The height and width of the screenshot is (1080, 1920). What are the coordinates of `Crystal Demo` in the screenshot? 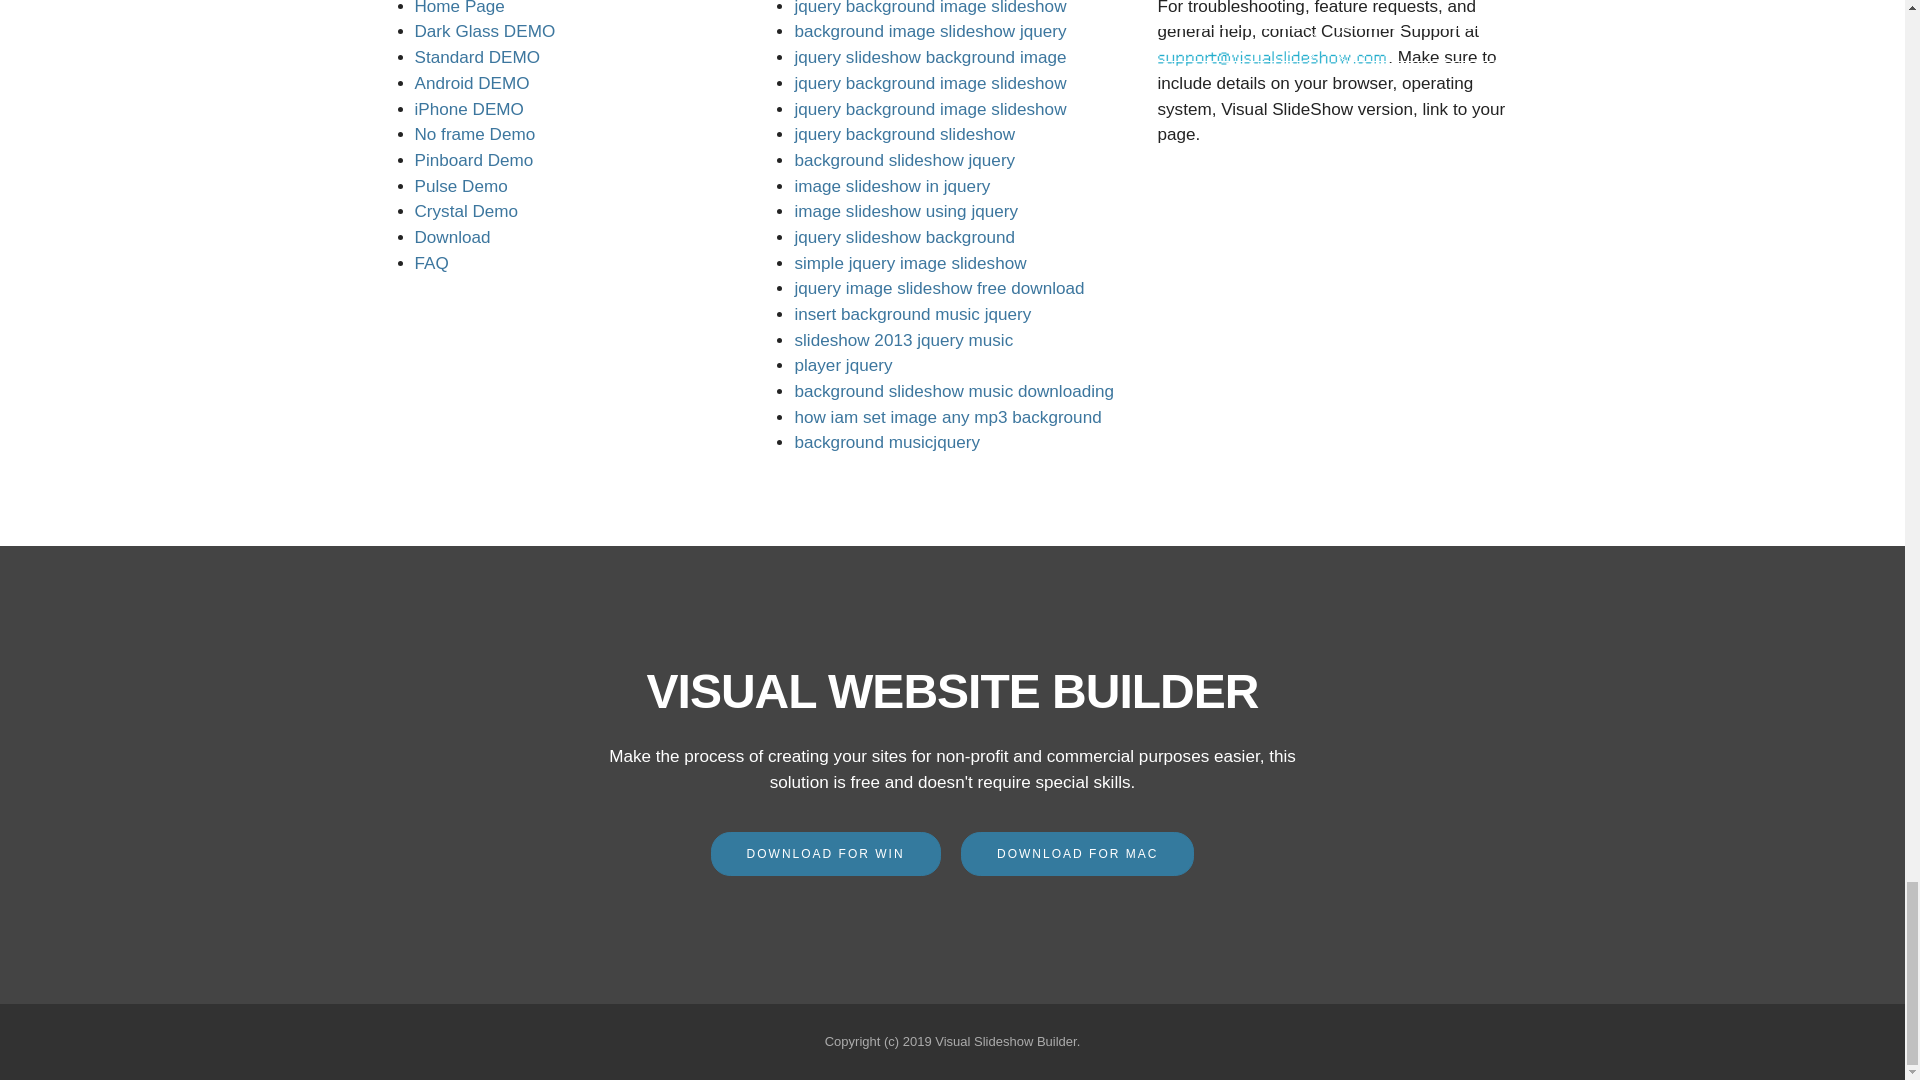 It's located at (466, 211).